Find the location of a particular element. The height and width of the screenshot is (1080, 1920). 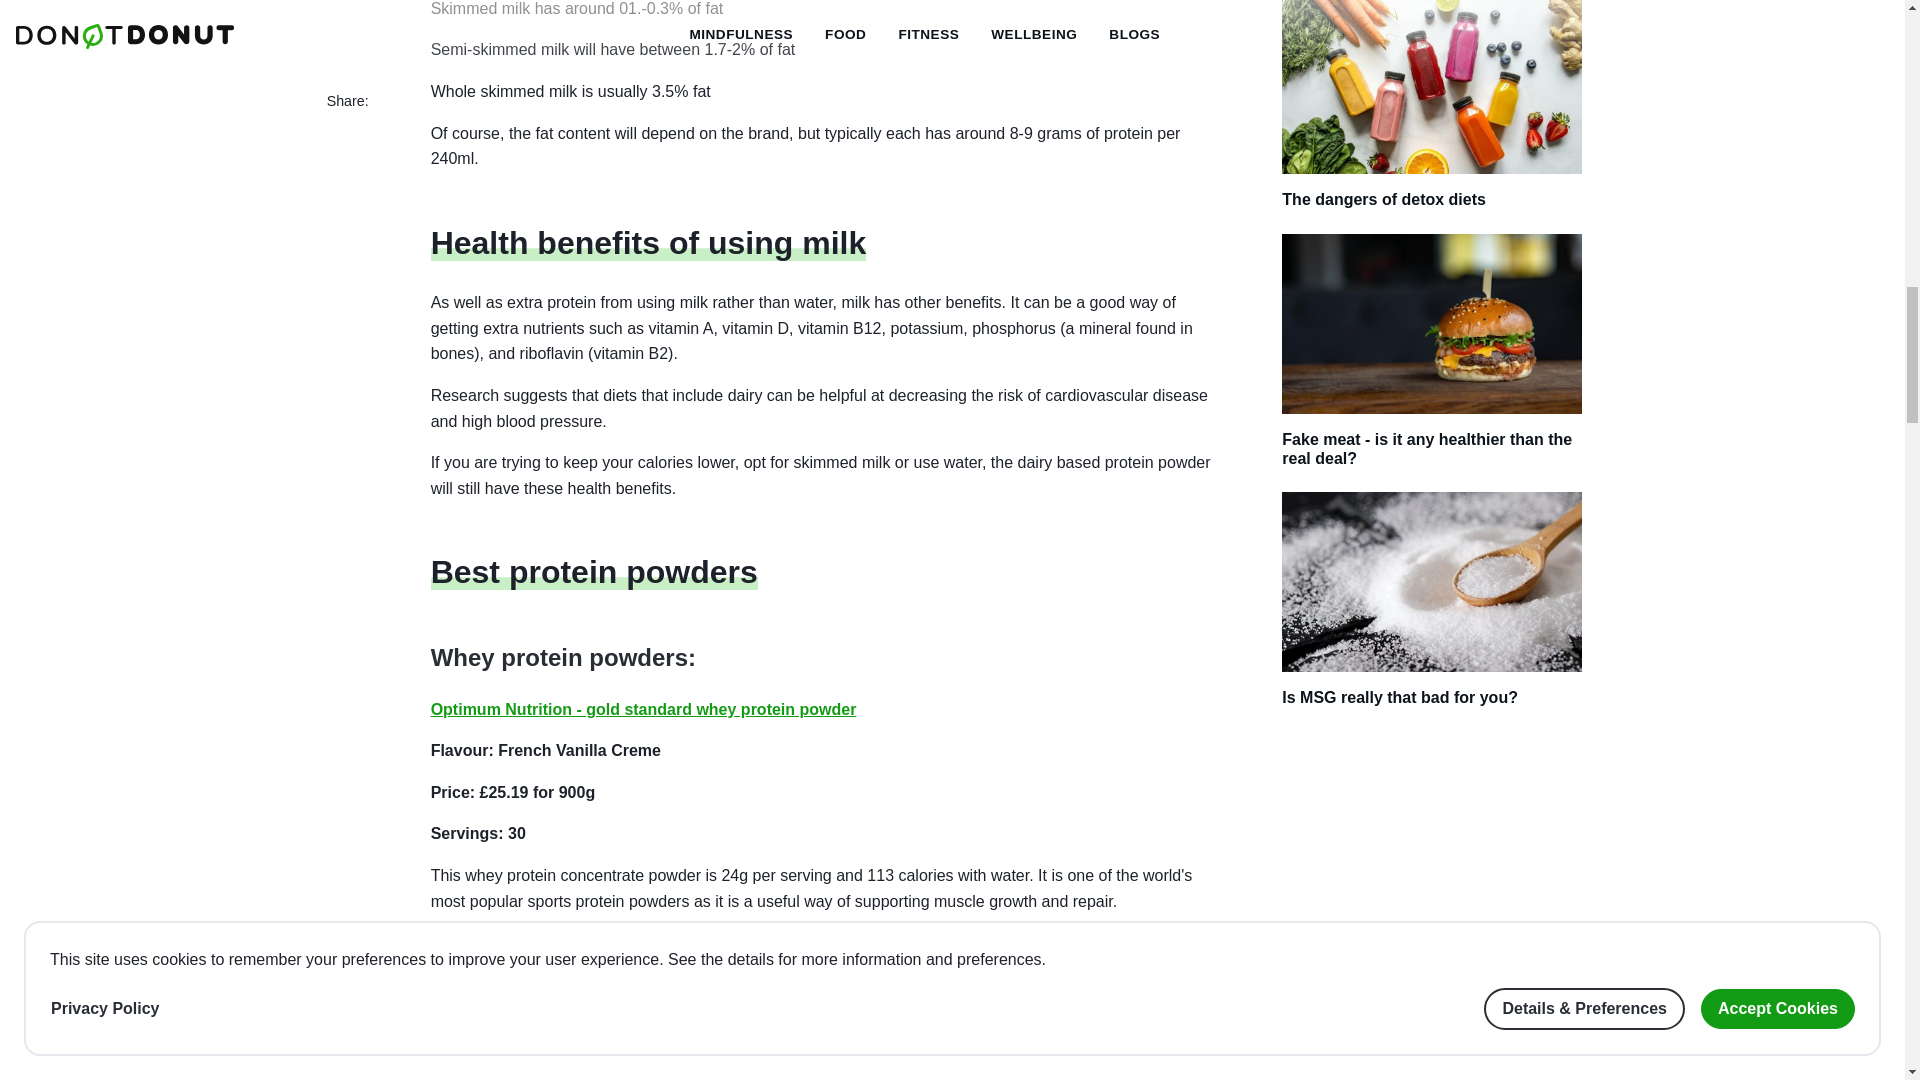

The dangers of detox diets is located at coordinates (1432, 116).